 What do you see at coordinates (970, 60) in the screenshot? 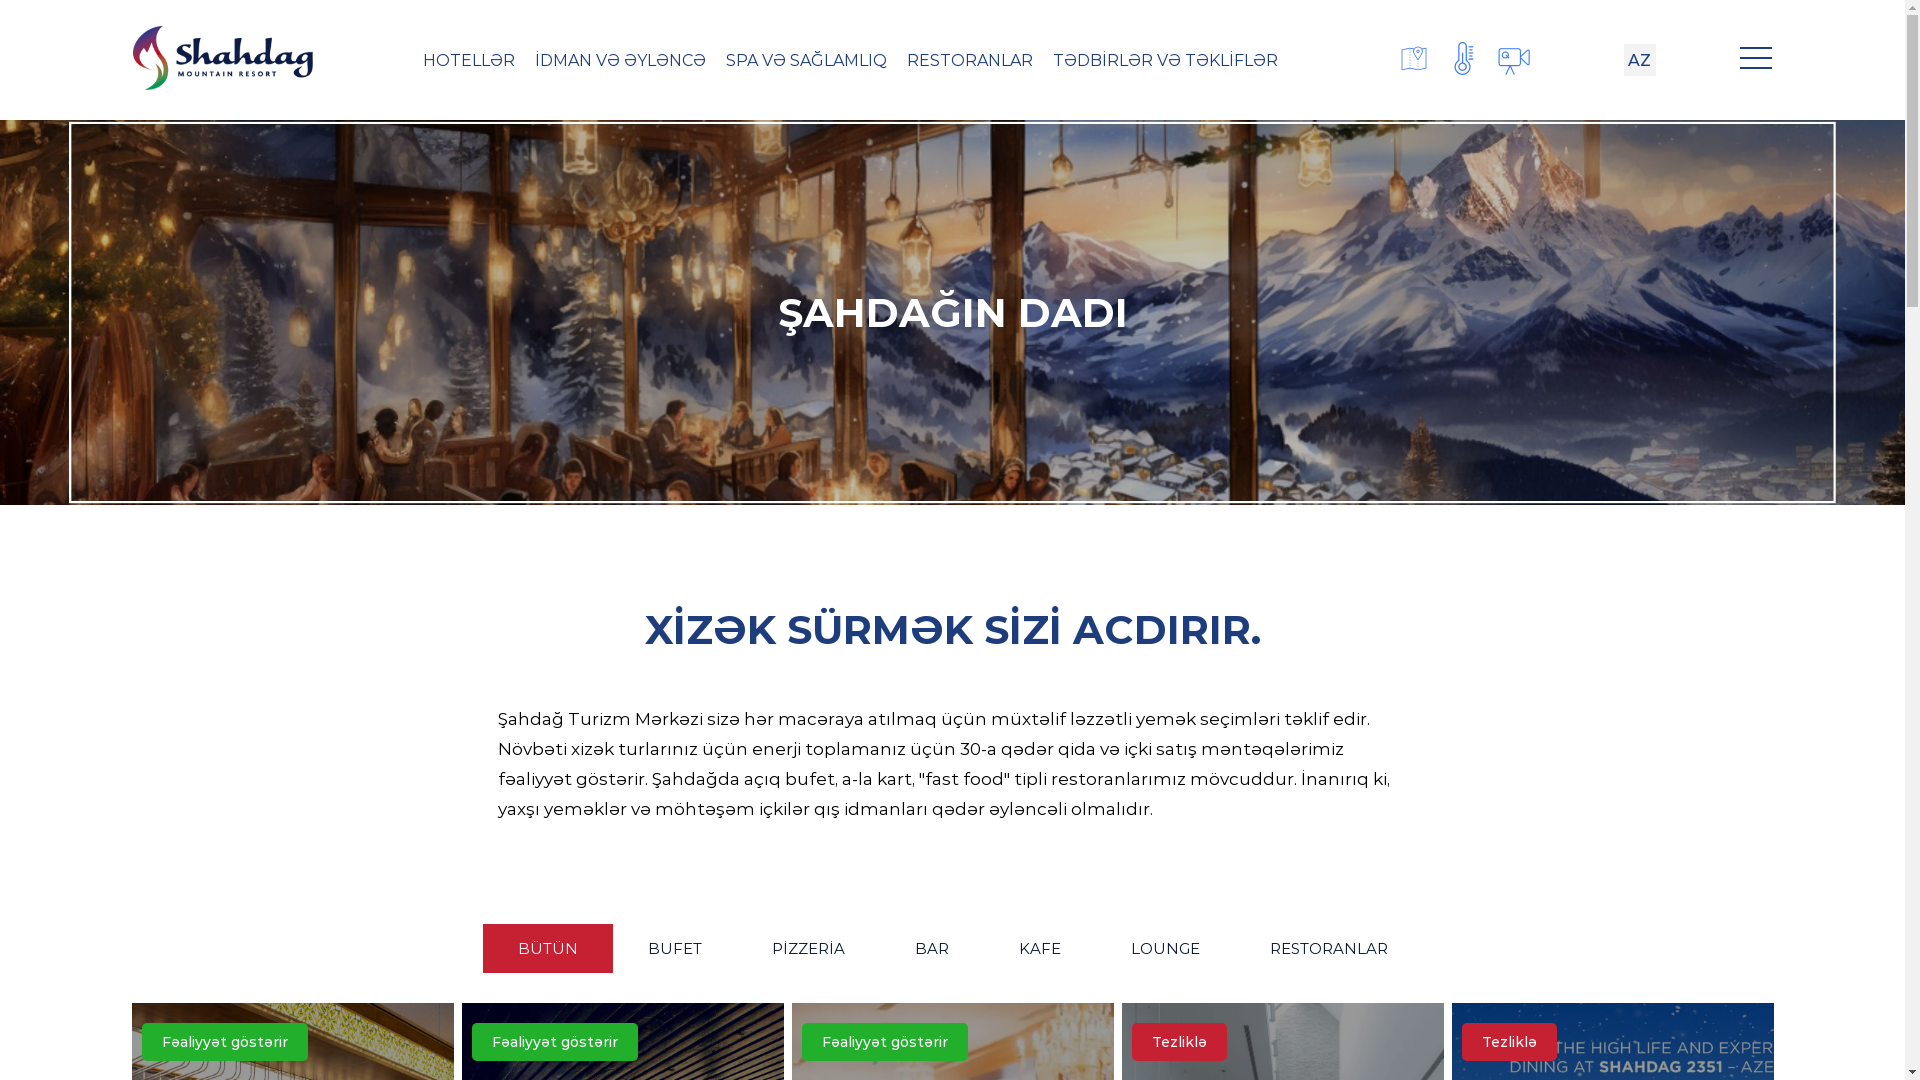
I see `RESTORANLAR` at bounding box center [970, 60].